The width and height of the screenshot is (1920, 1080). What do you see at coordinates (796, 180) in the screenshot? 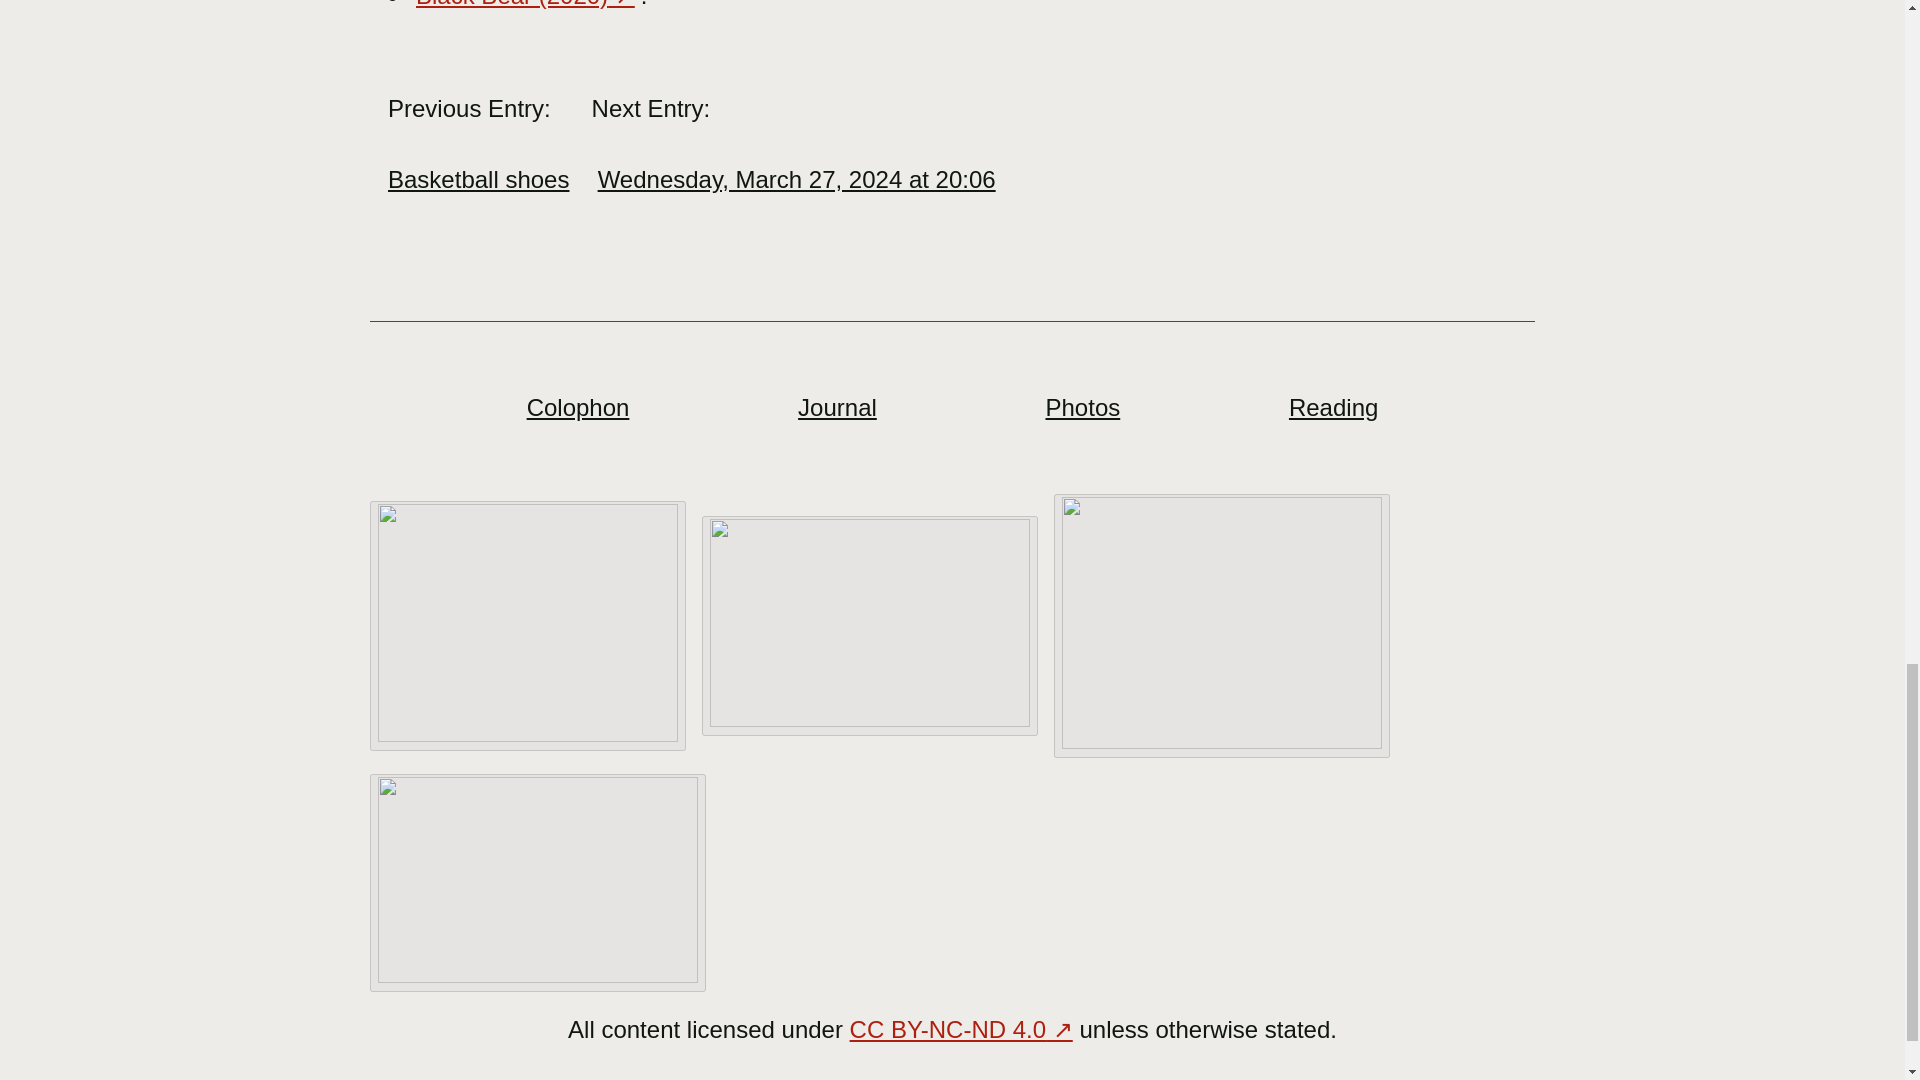
I see `Wednesday, March 27, 2024 at 20:06` at bounding box center [796, 180].